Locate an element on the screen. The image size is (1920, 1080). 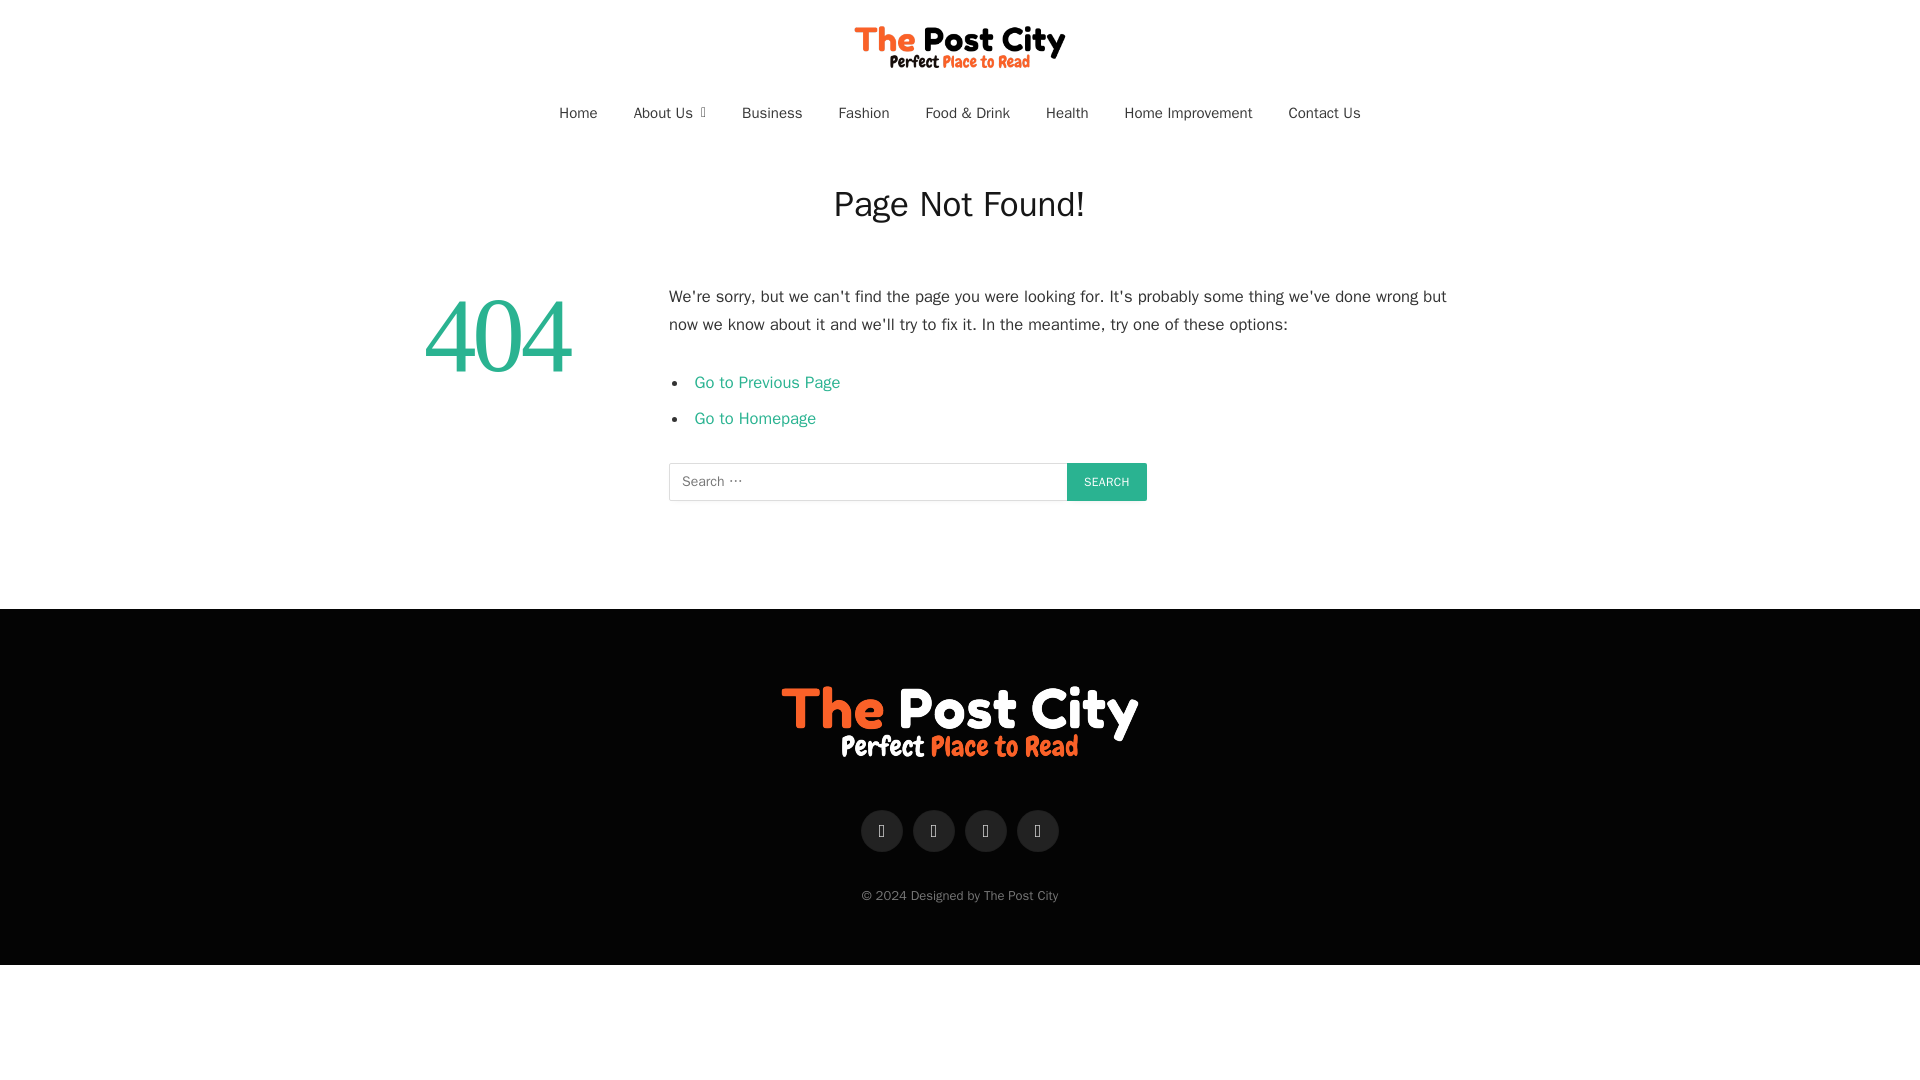
WhatsApp is located at coordinates (1038, 831).